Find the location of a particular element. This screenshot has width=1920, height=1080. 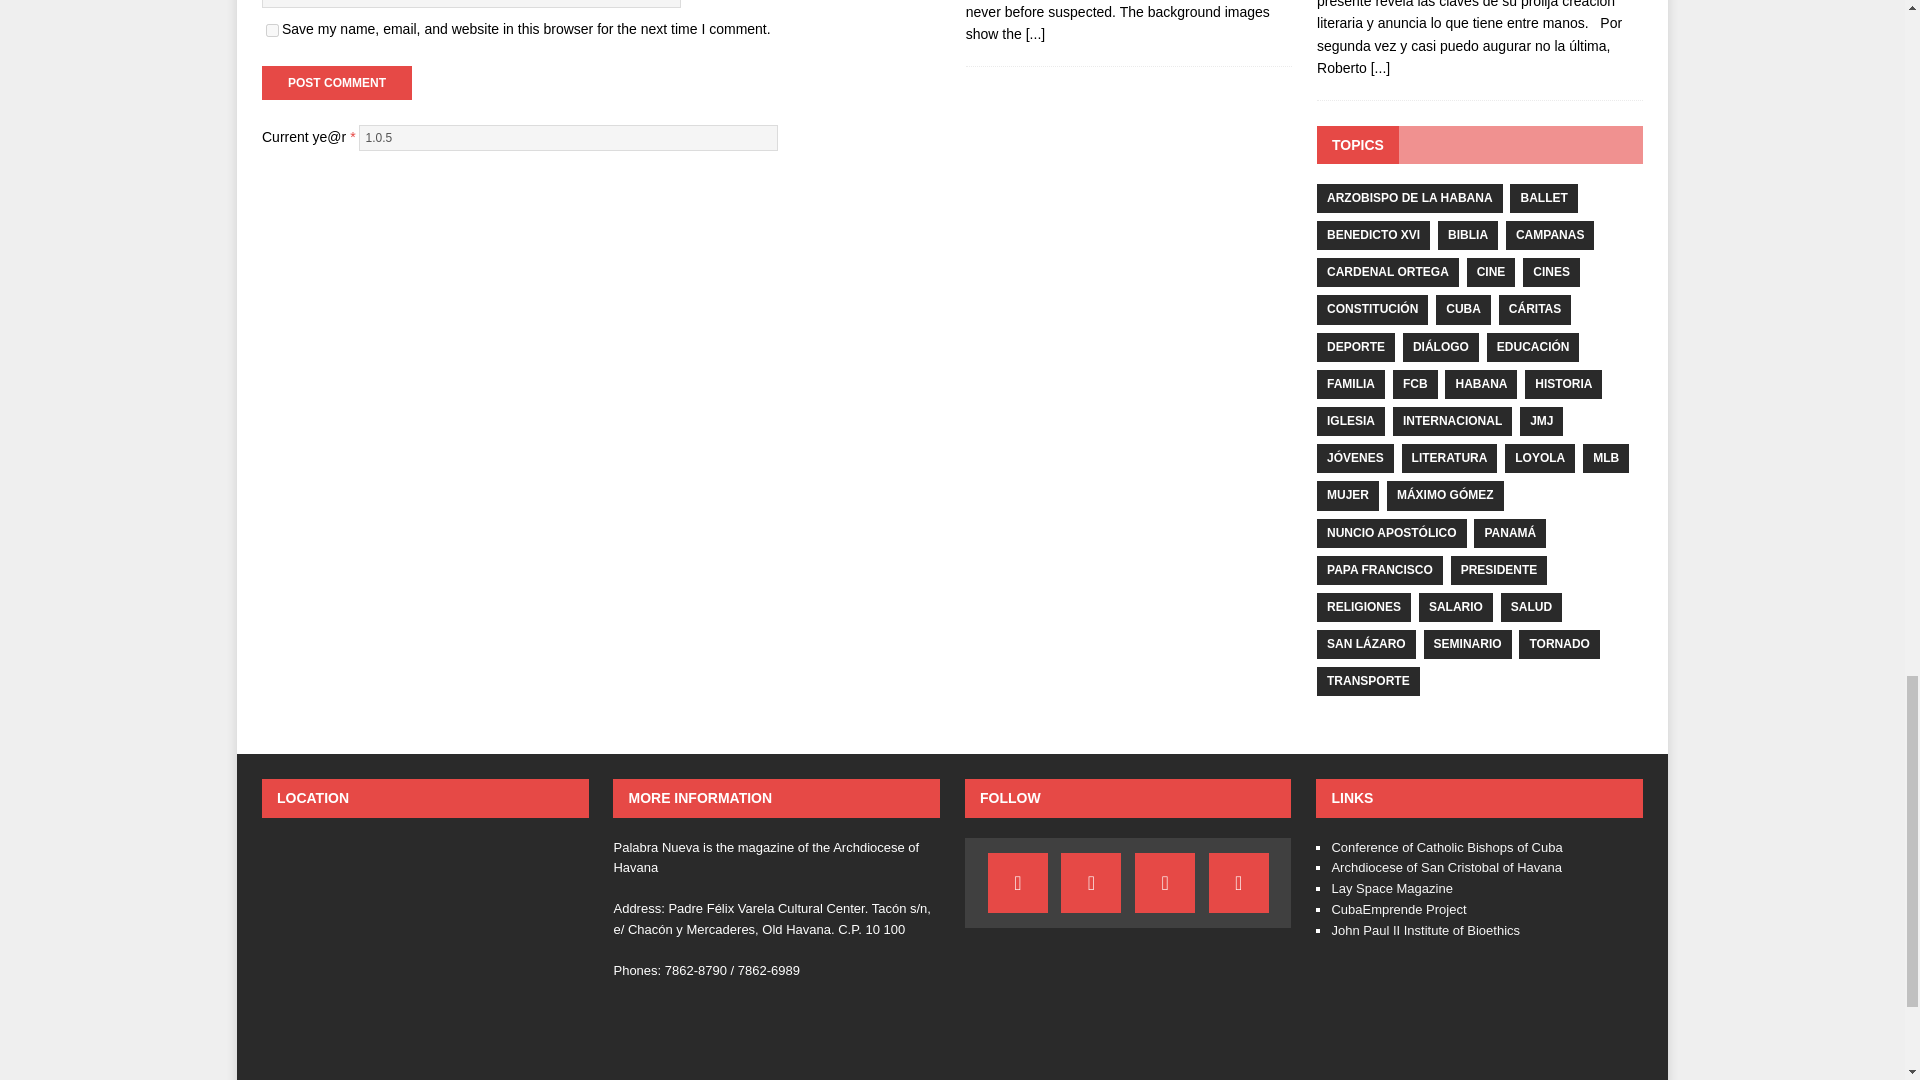

1.0.5 is located at coordinates (568, 138).